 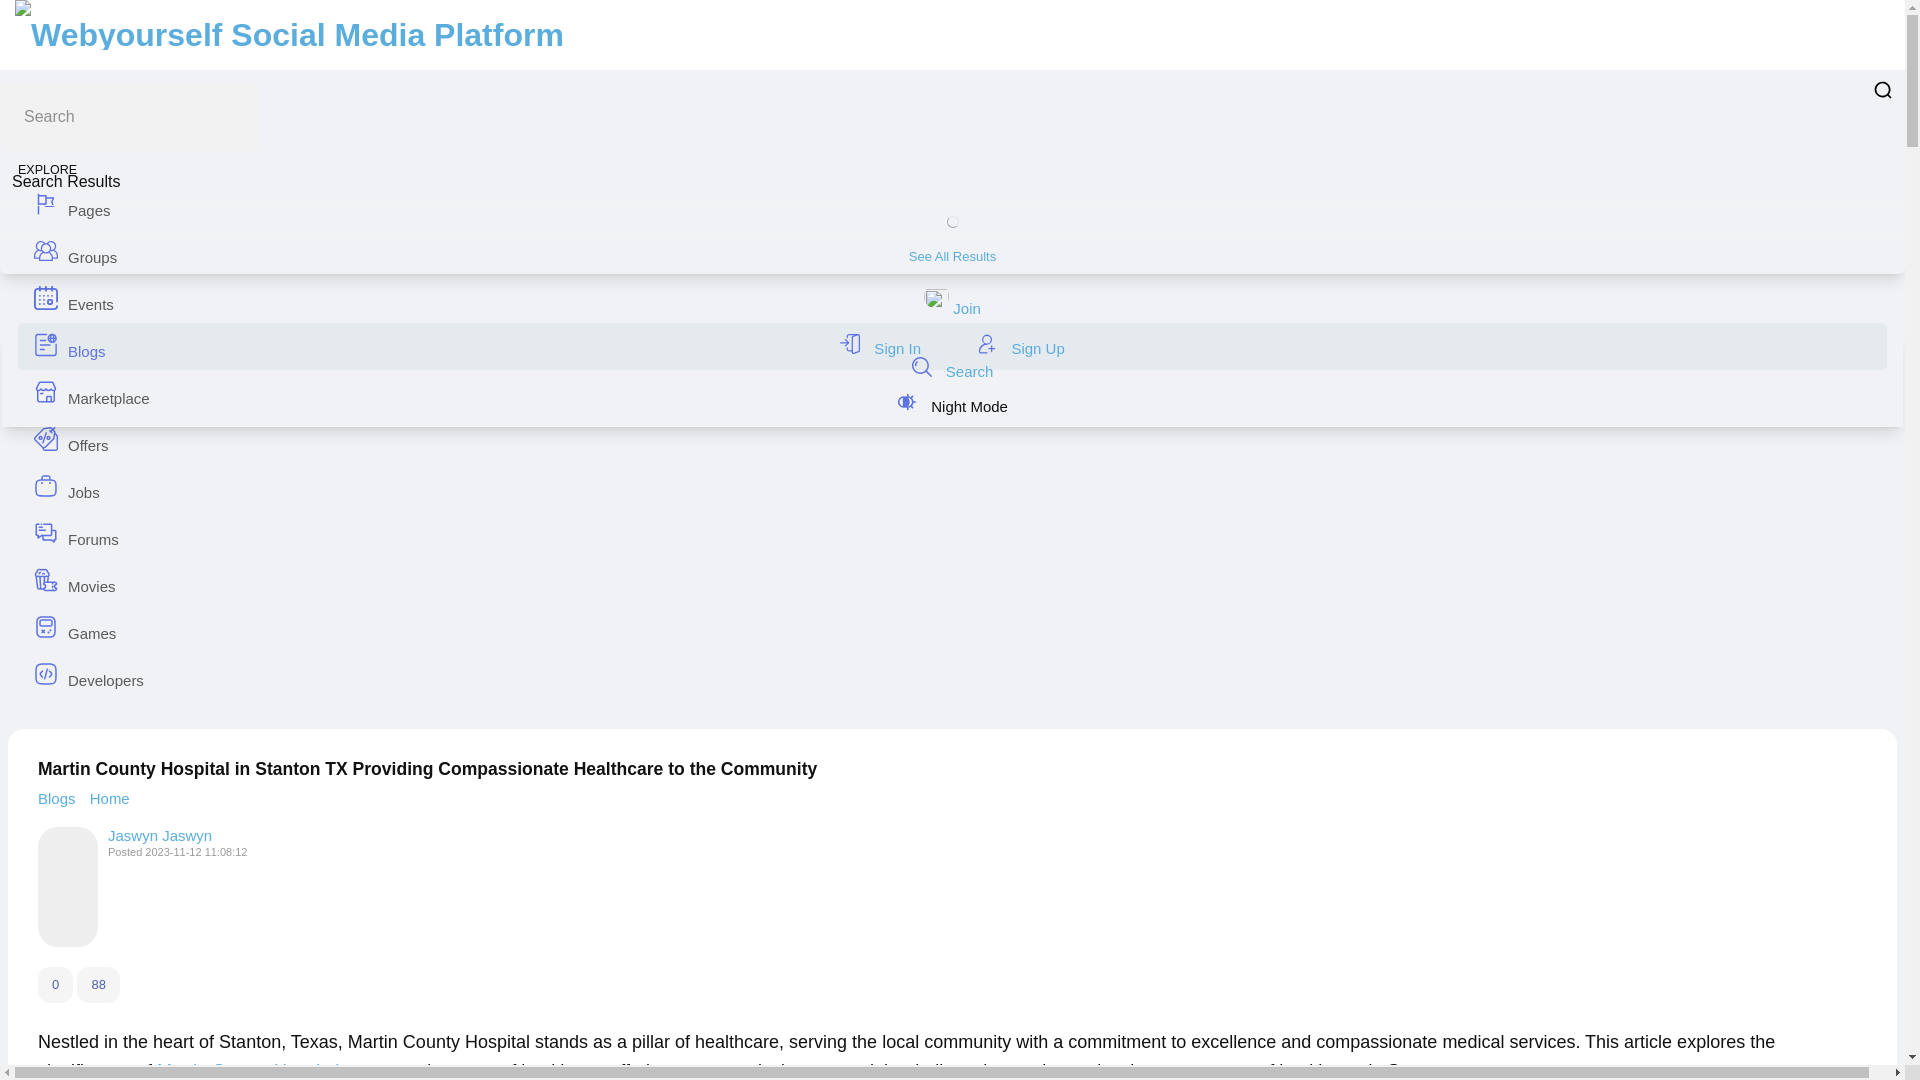 I want to click on Forums, so click(x=952, y=534).